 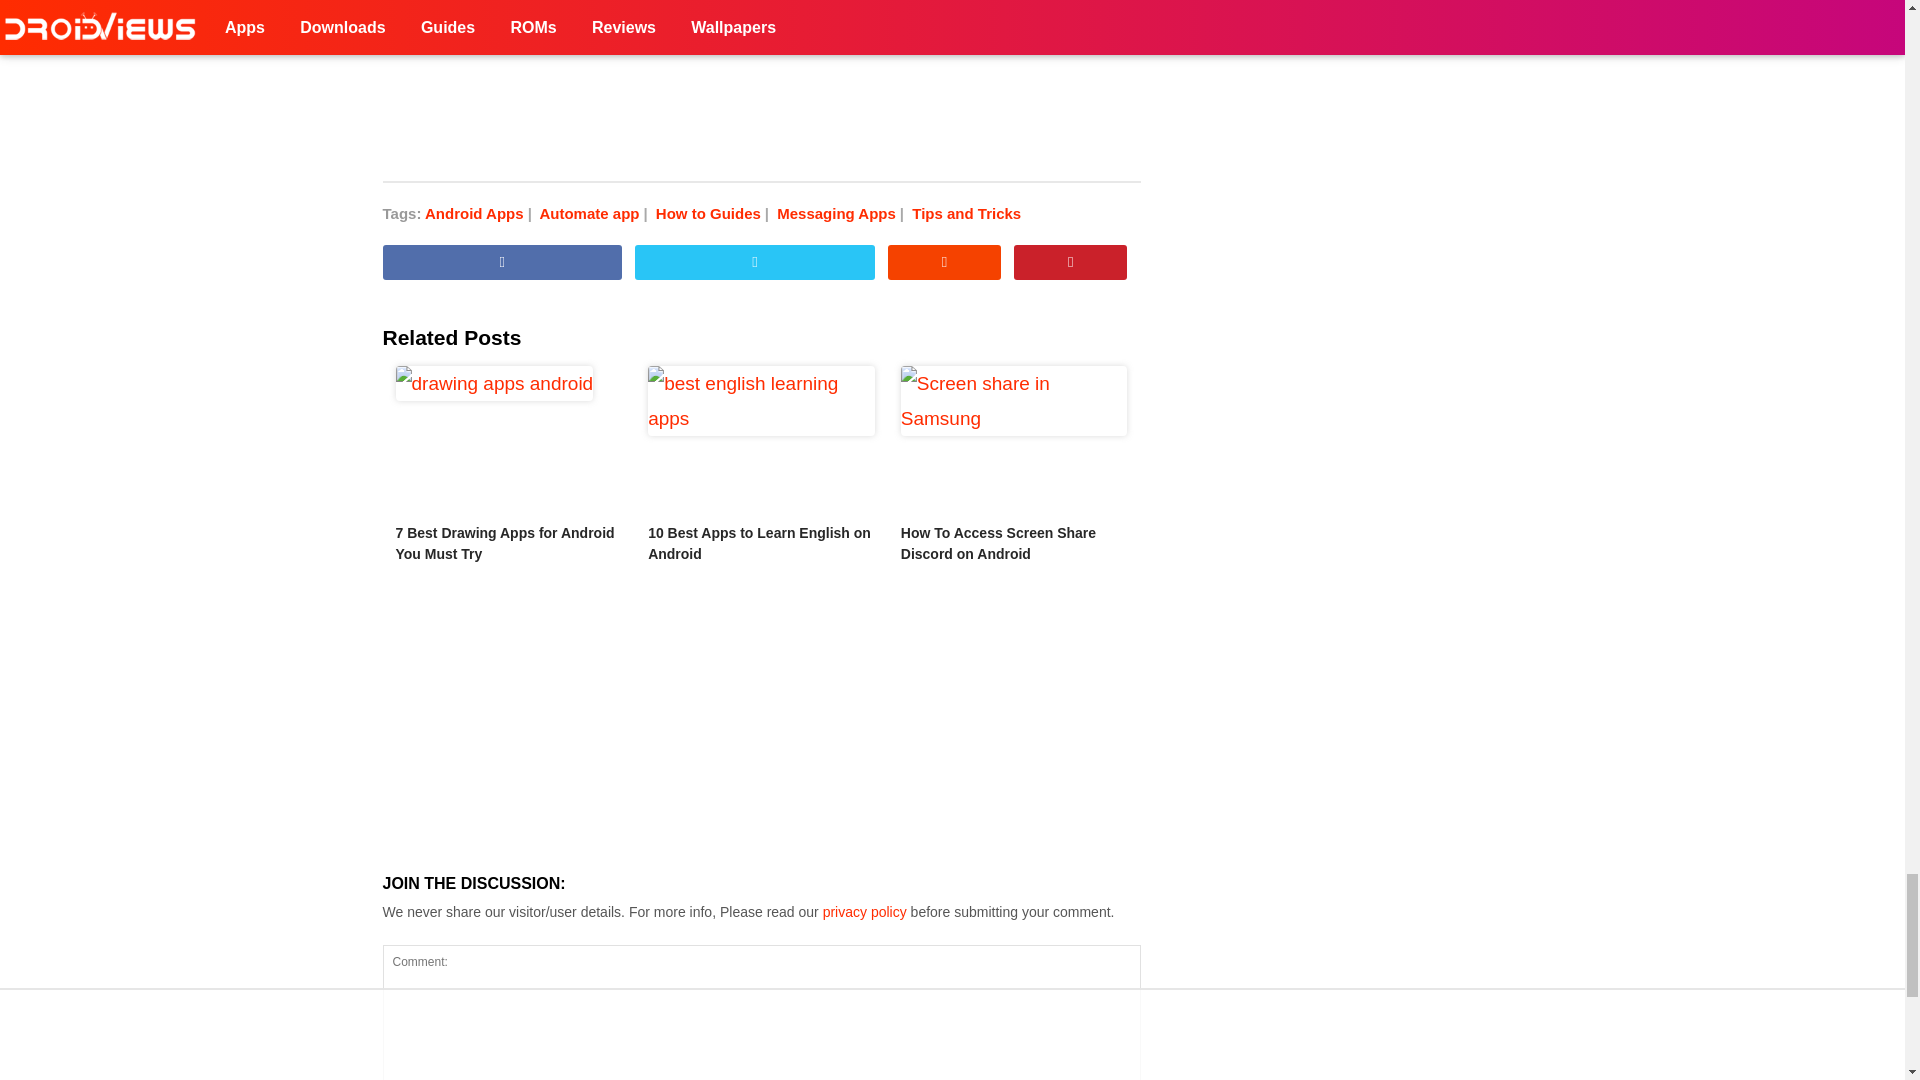 I want to click on 7 Best Drawing Apps for Android You Must Try, so click(x=508, y=441).